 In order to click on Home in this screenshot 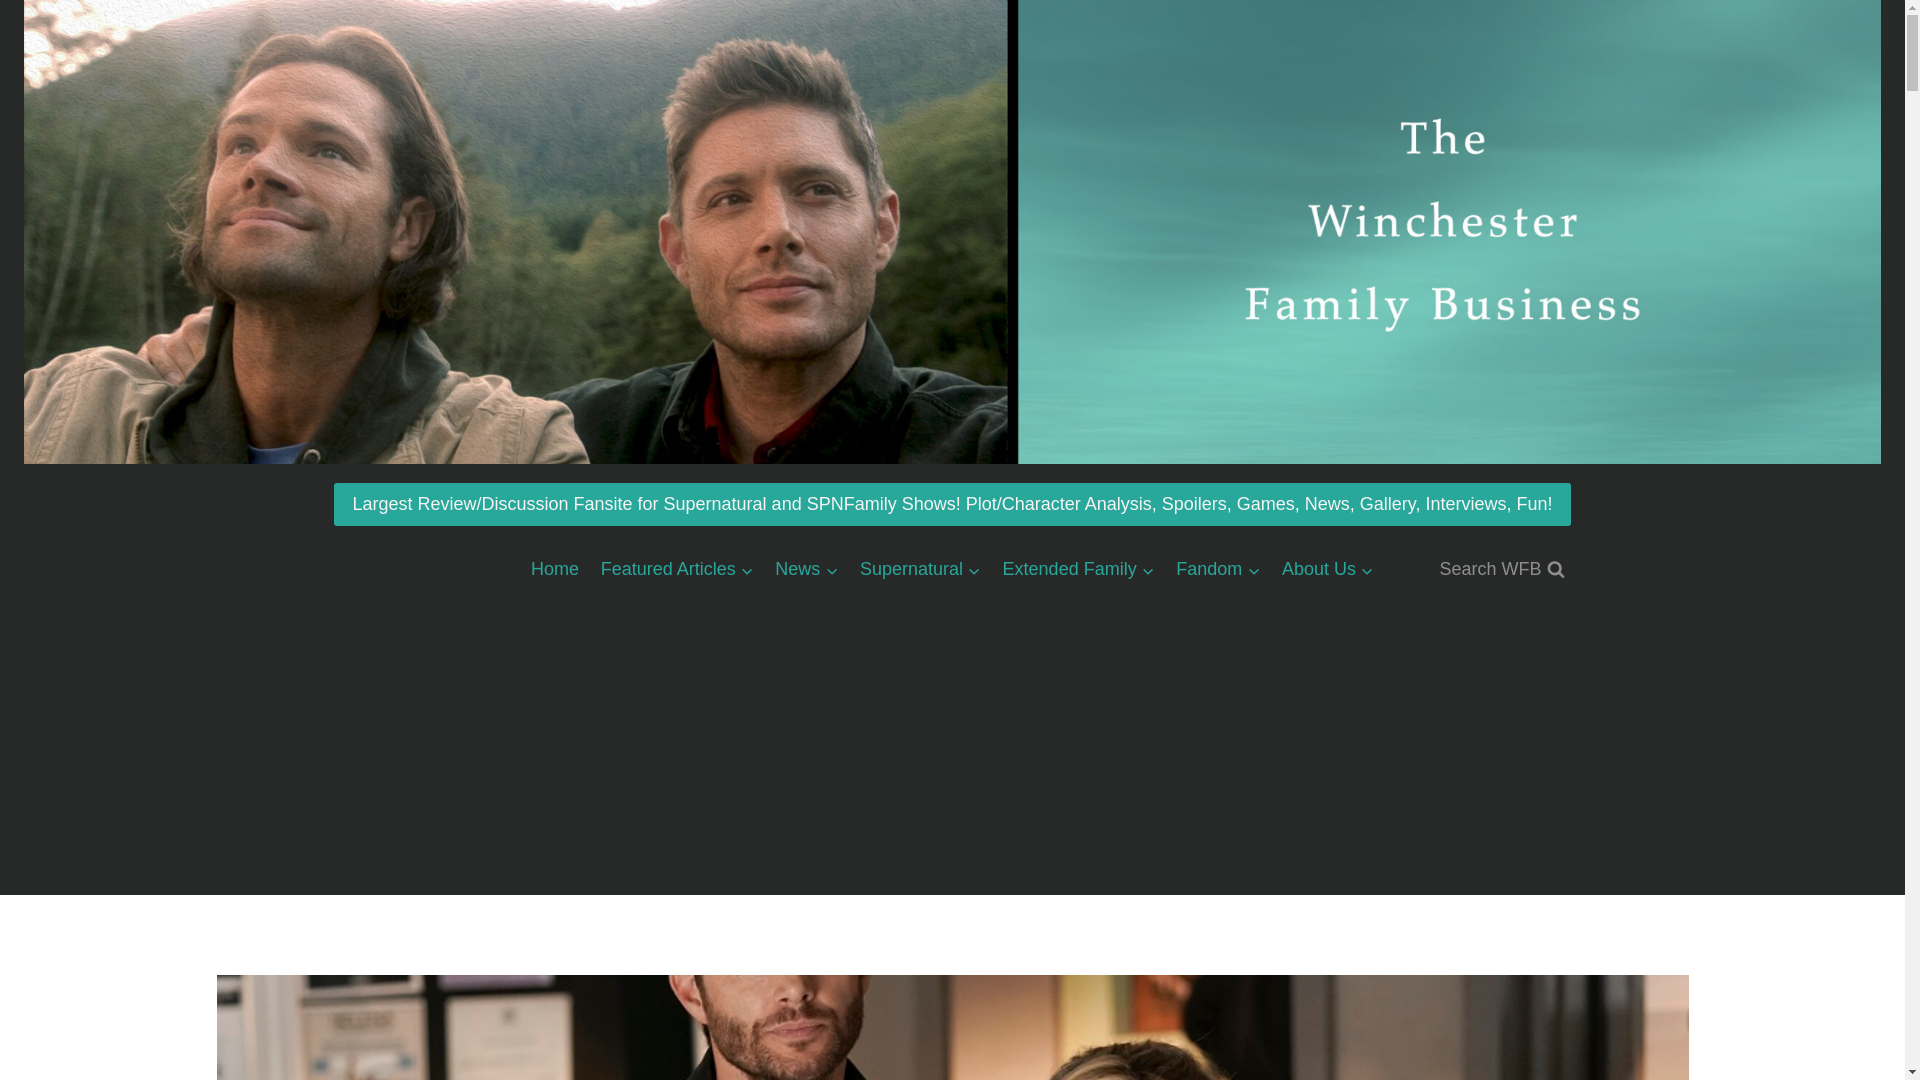, I will do `click(554, 569)`.